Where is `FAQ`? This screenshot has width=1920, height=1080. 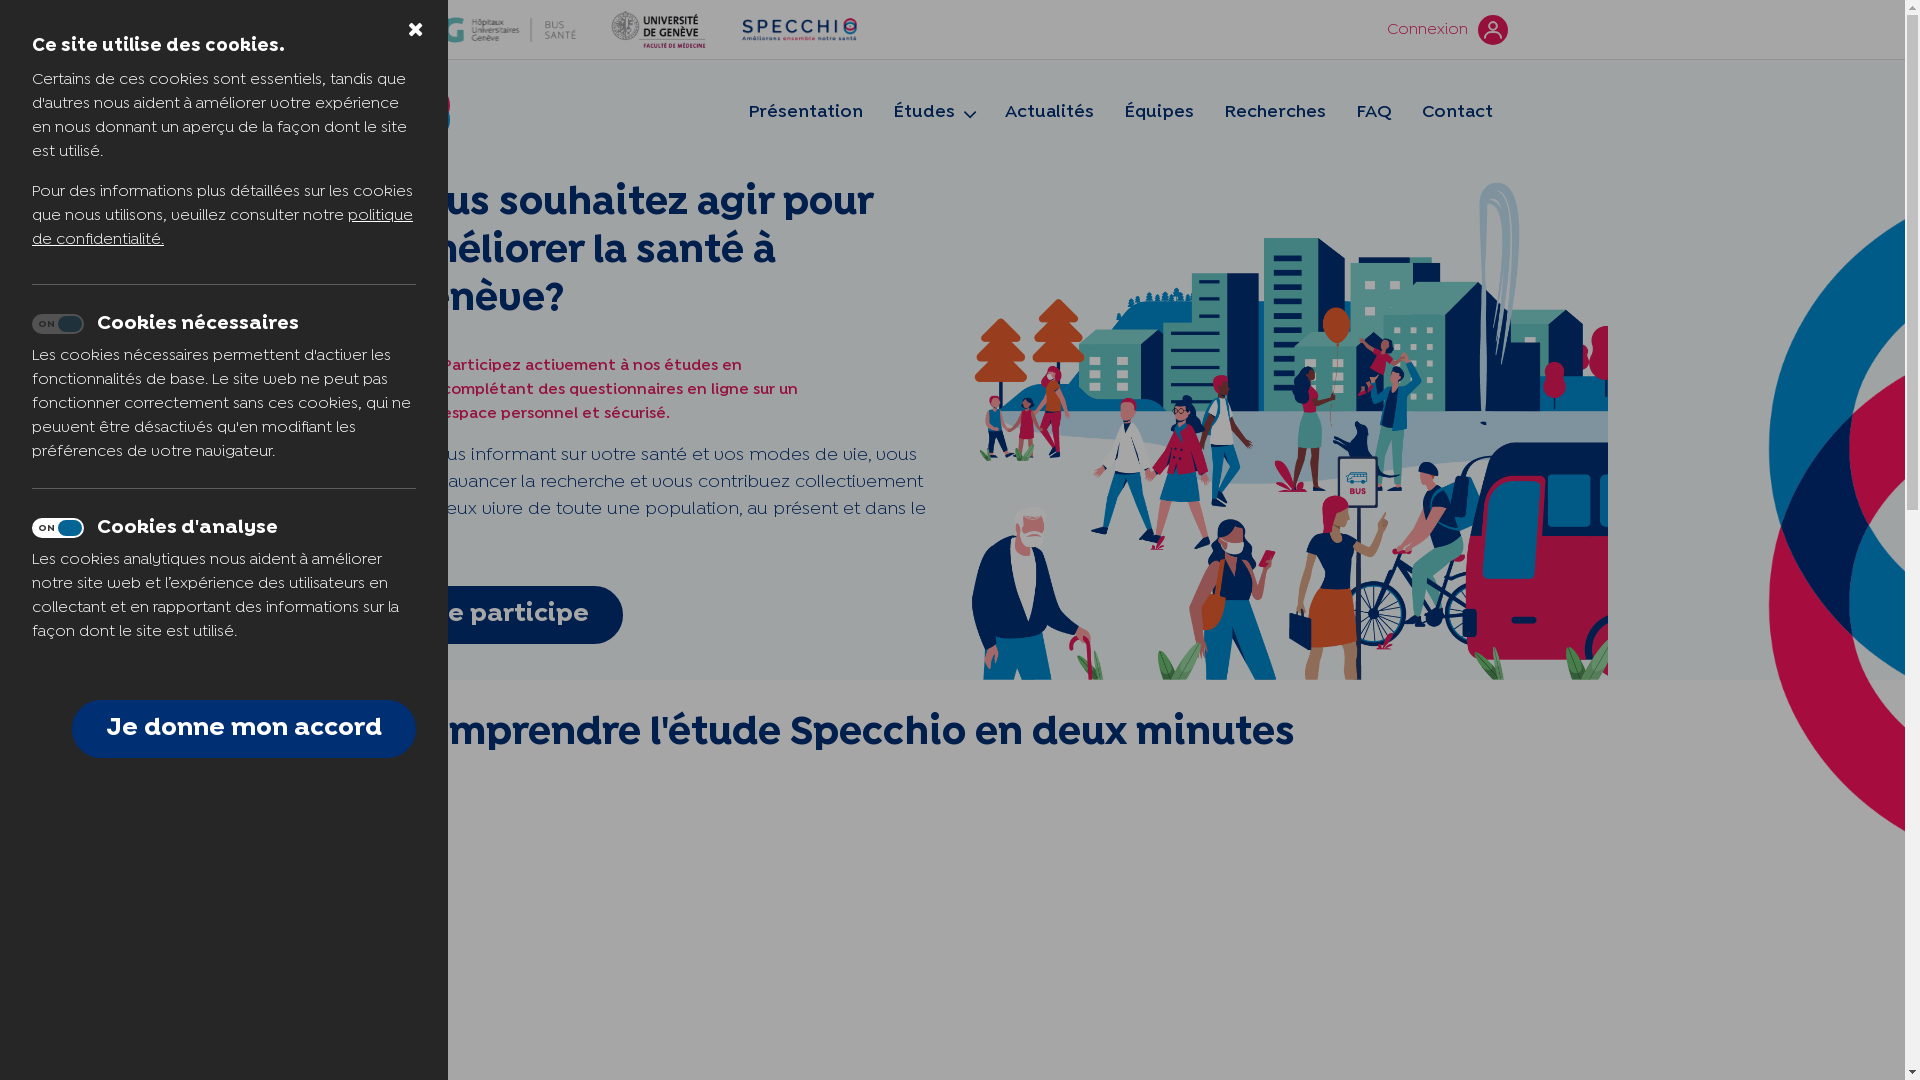
FAQ is located at coordinates (1373, 112).